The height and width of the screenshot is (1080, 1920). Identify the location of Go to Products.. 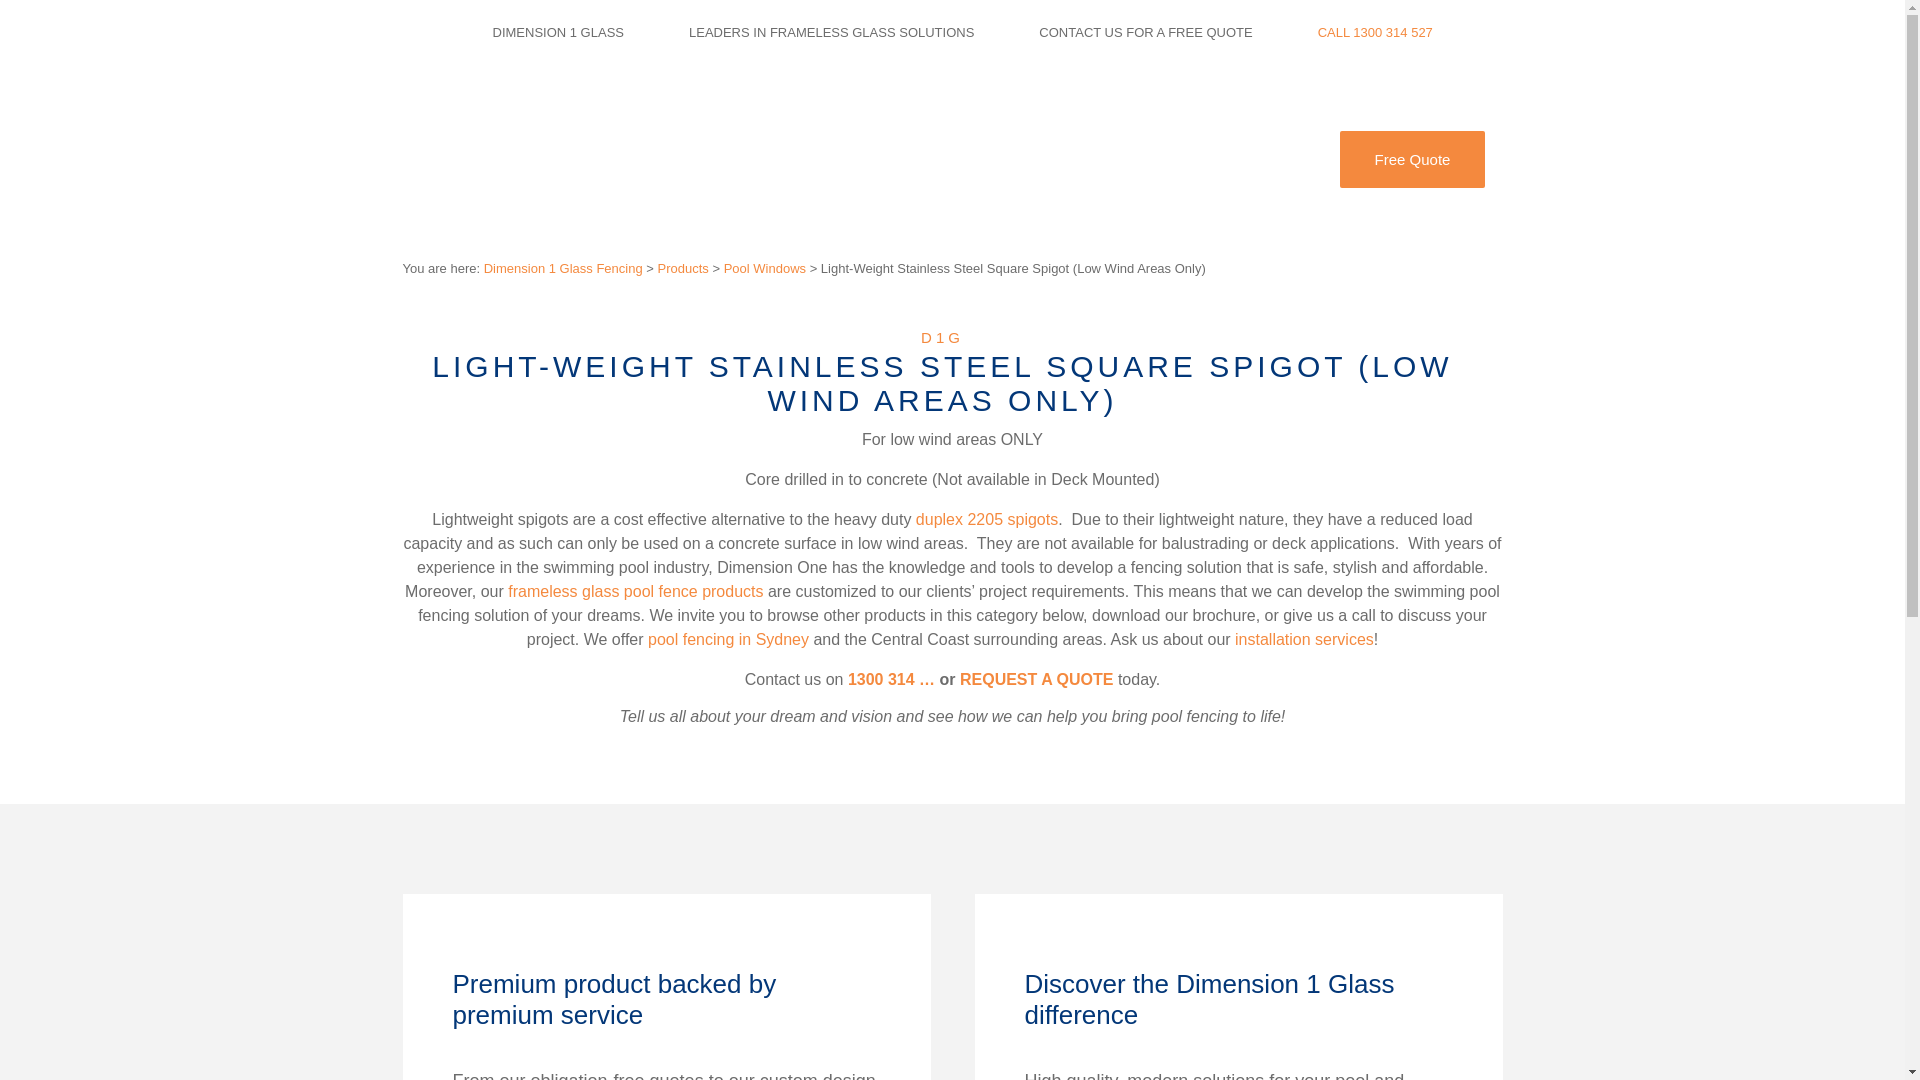
(683, 268).